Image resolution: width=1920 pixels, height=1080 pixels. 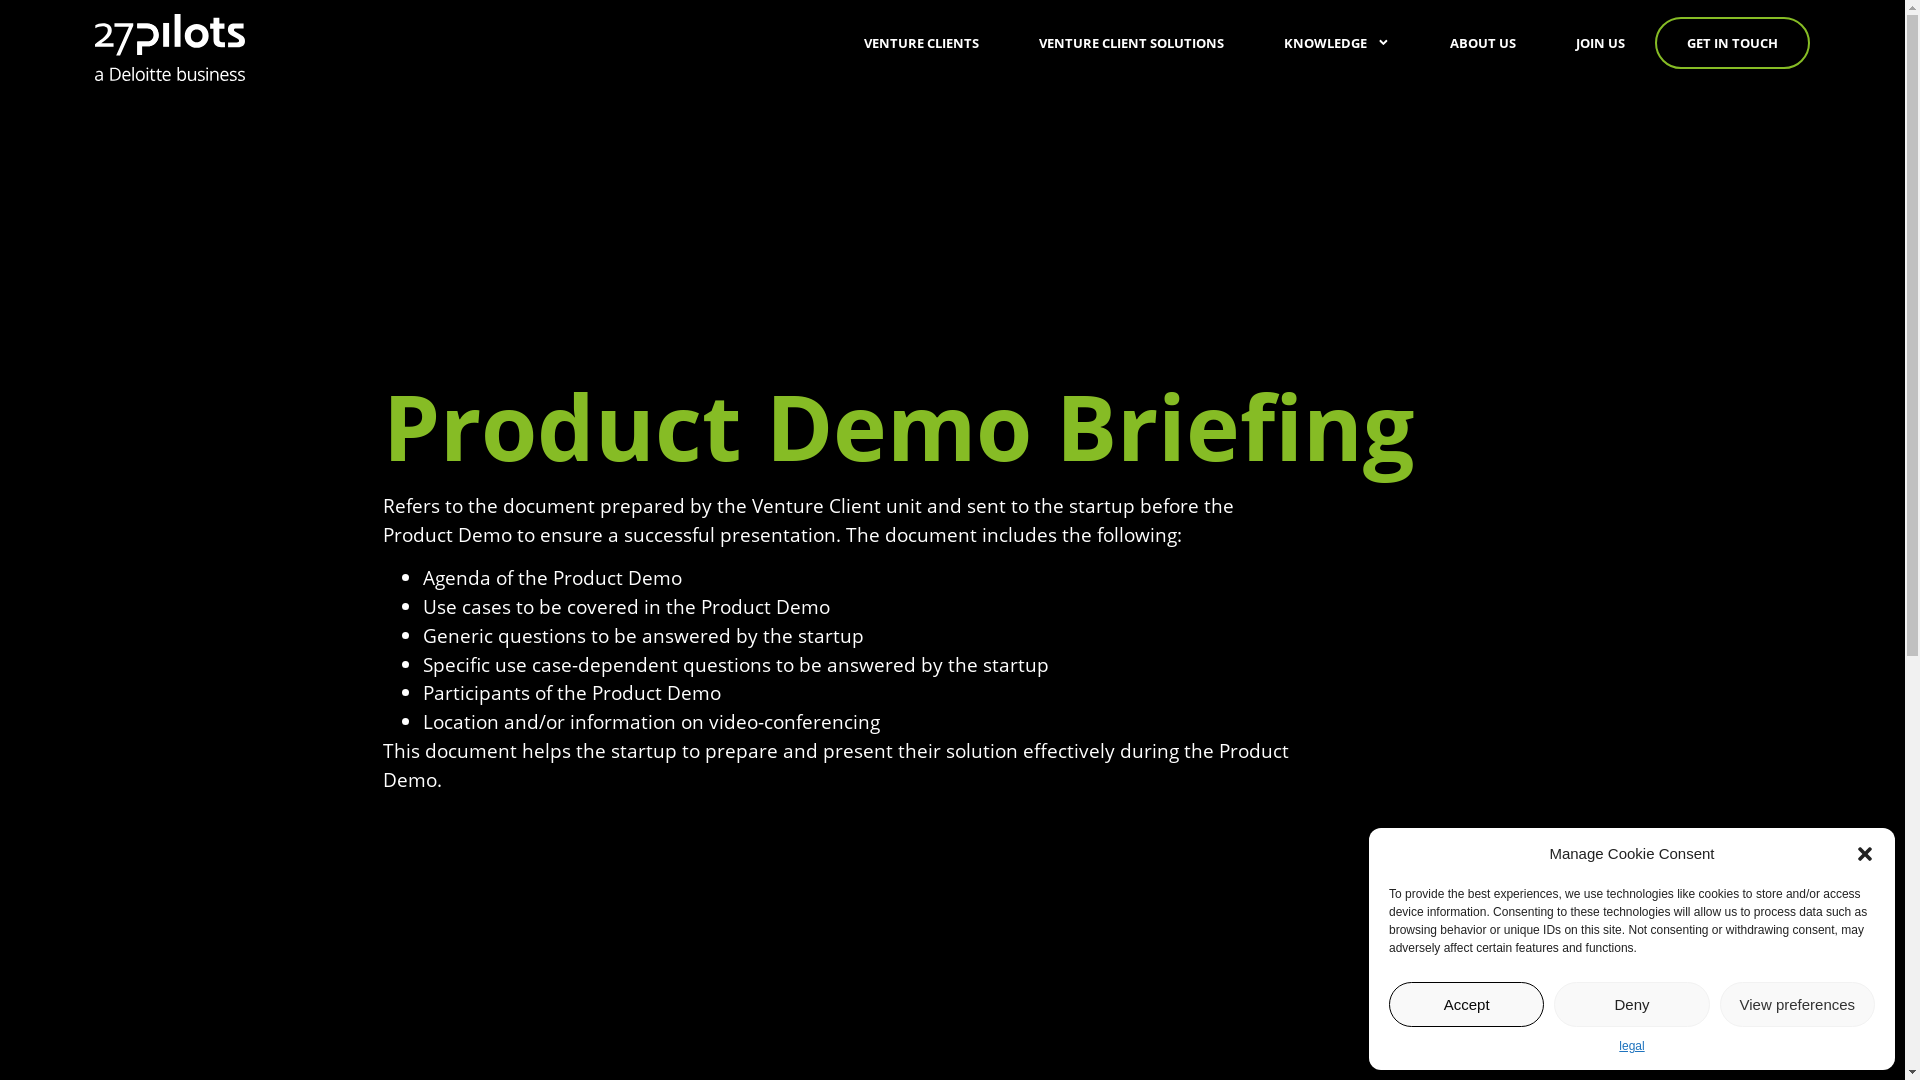 I want to click on GET IN TOUCH, so click(x=1732, y=42).